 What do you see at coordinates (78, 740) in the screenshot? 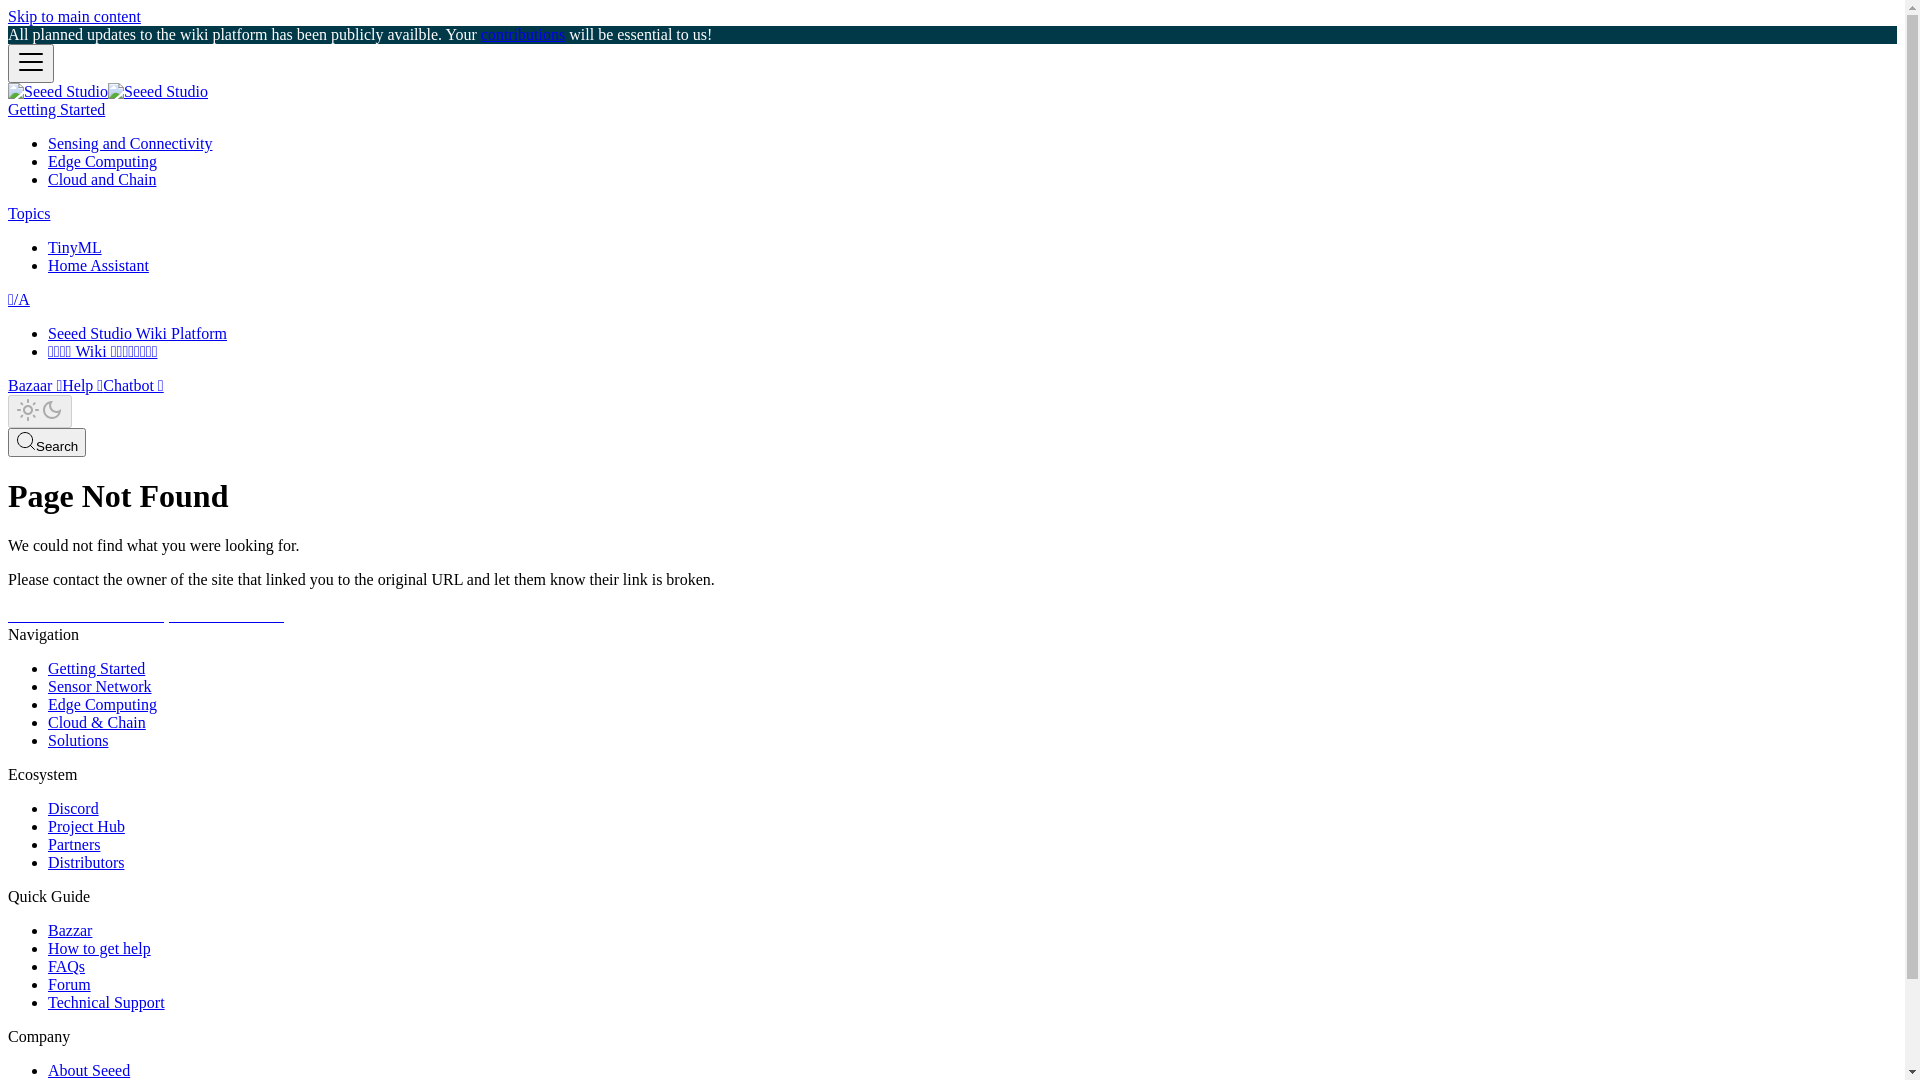
I see `Solutions` at bounding box center [78, 740].